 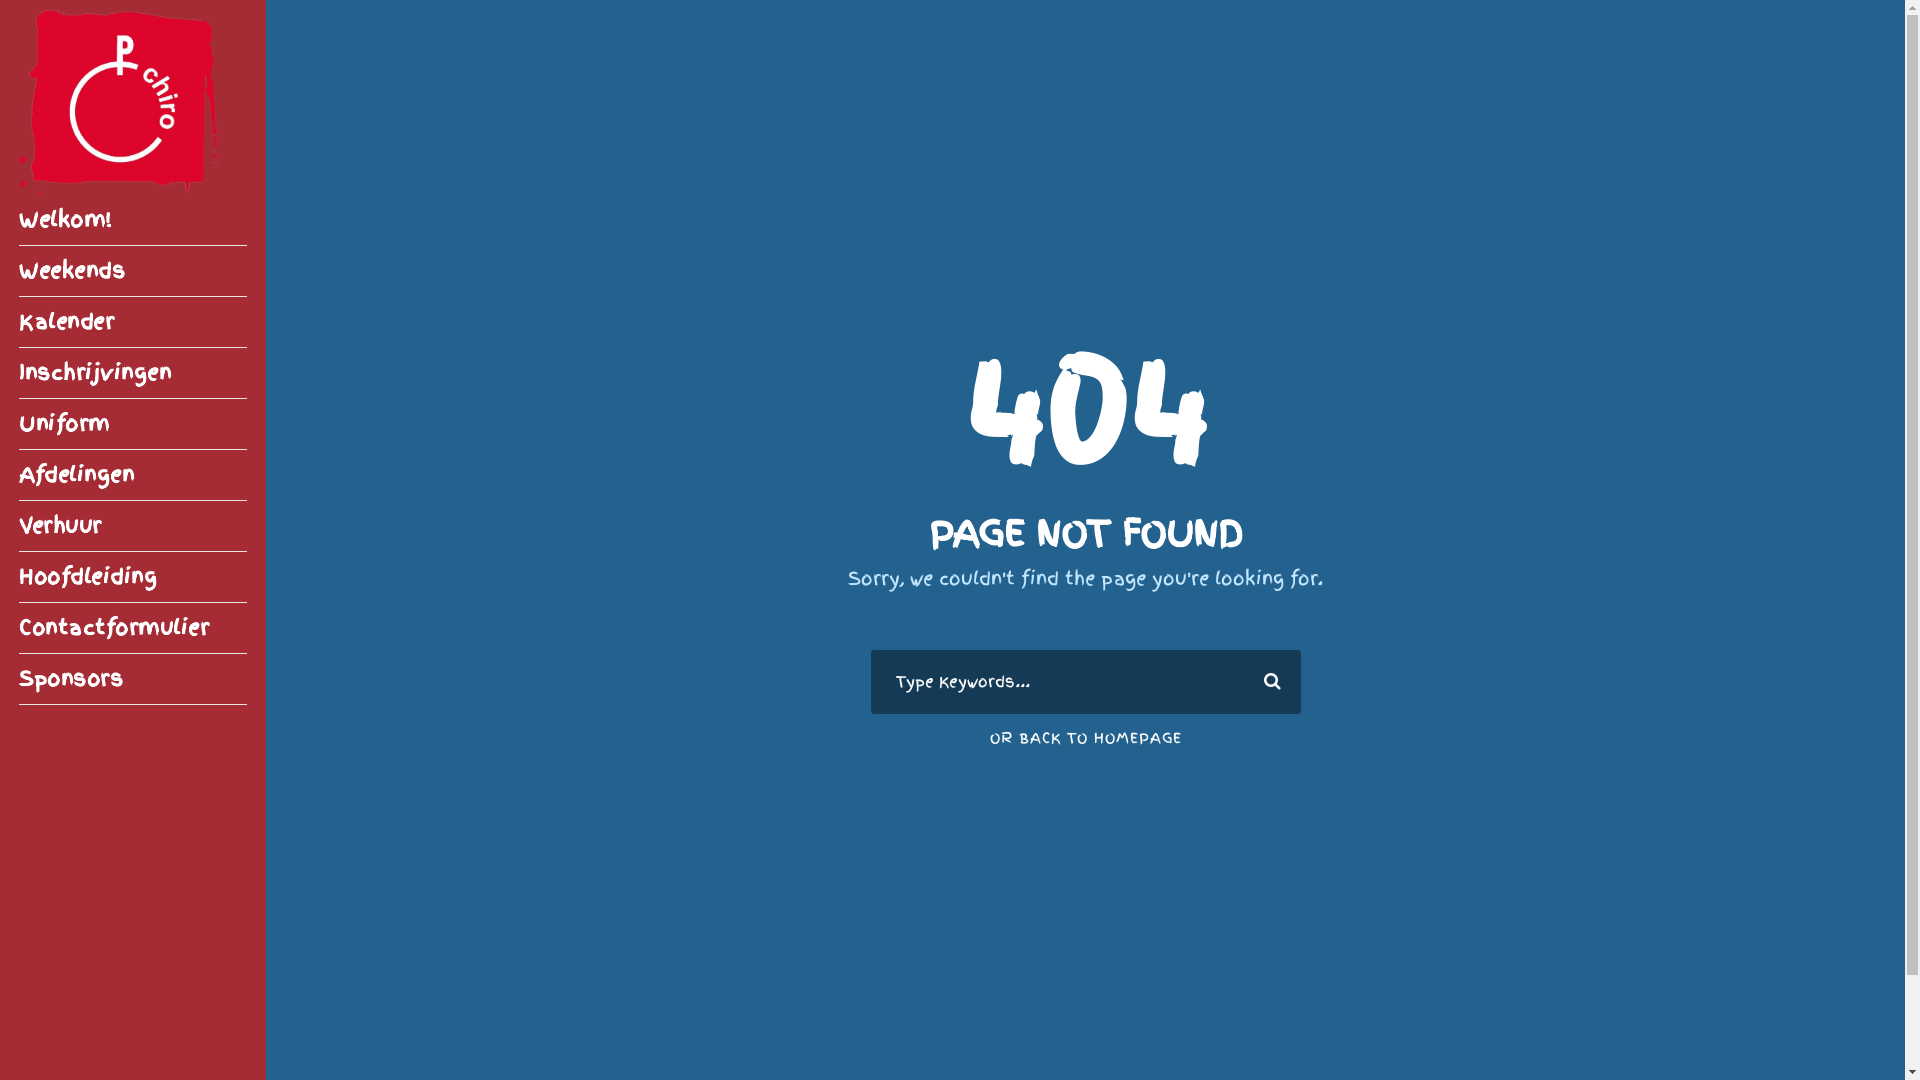 What do you see at coordinates (132, 271) in the screenshot?
I see `Weekends` at bounding box center [132, 271].